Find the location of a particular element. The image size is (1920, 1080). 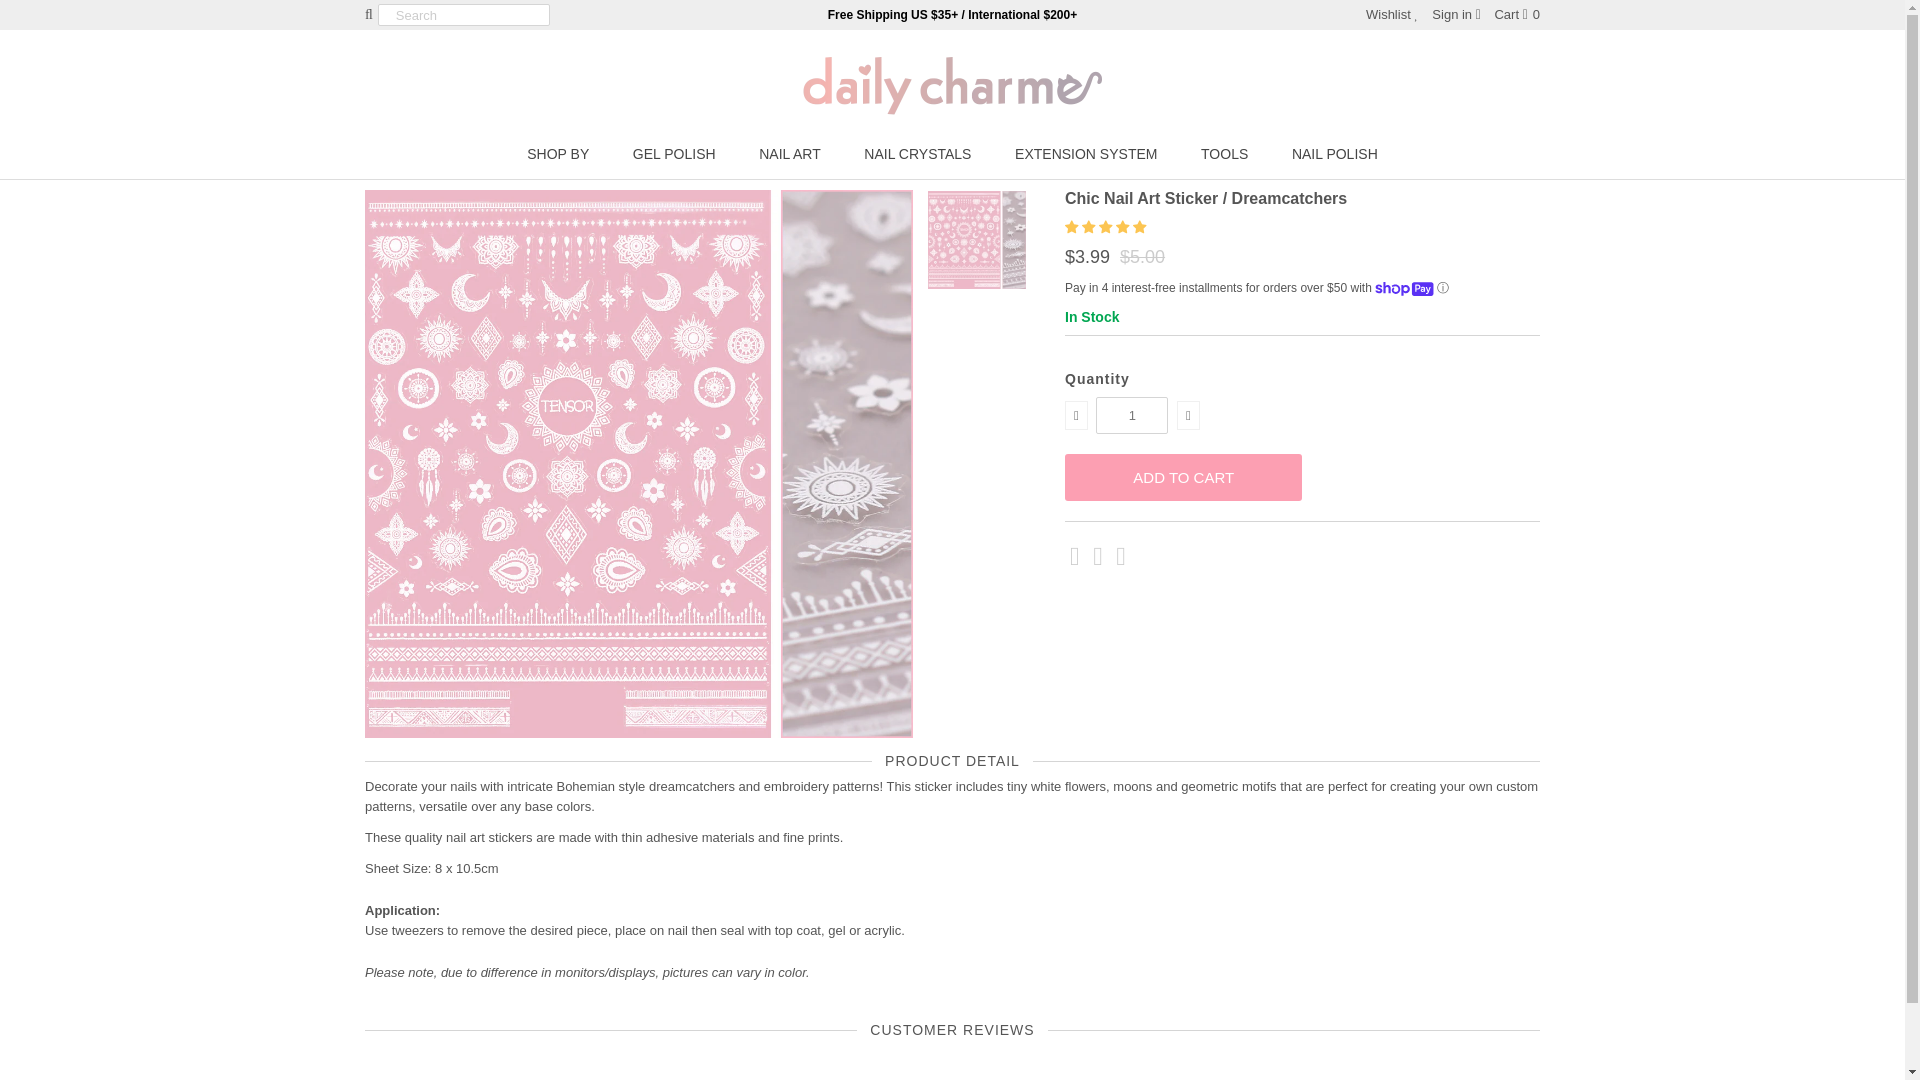

Wishlist is located at coordinates (1392, 14).